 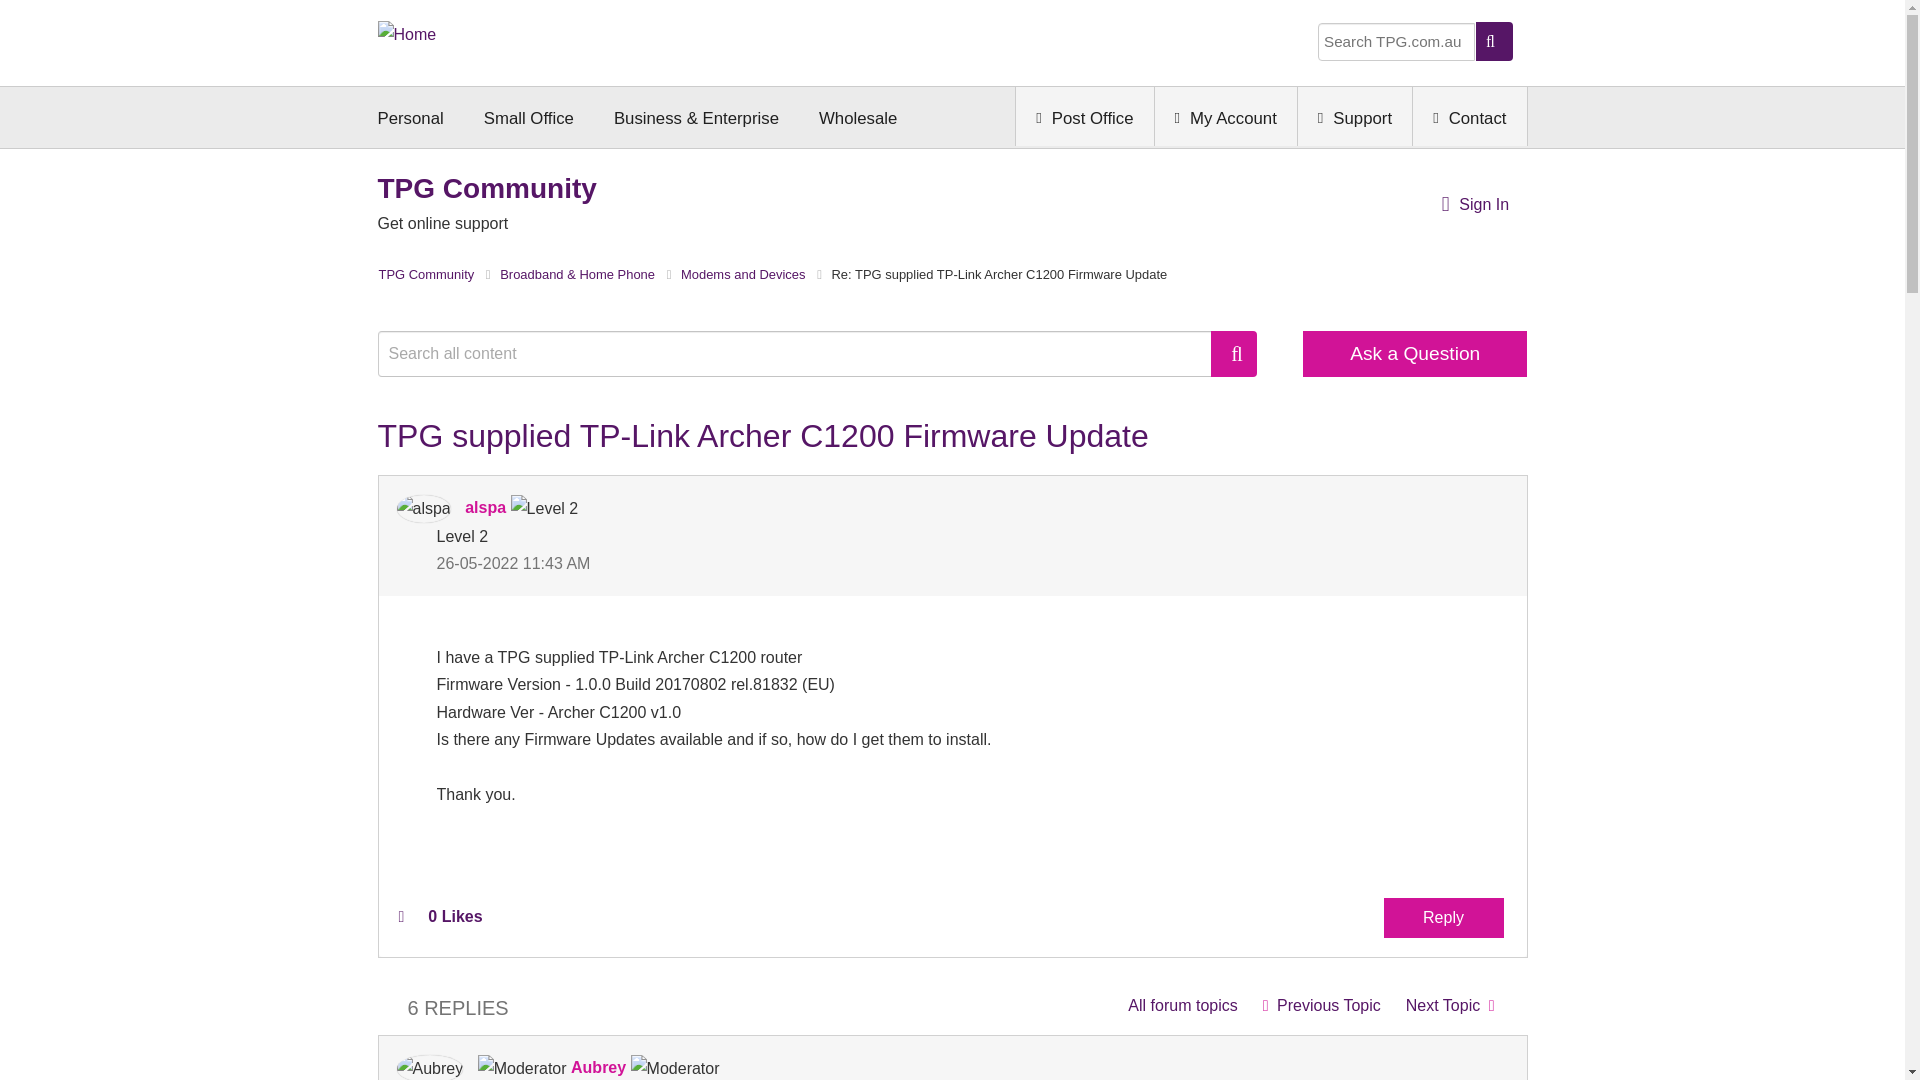 I want to click on Search, so click(x=805, y=353).